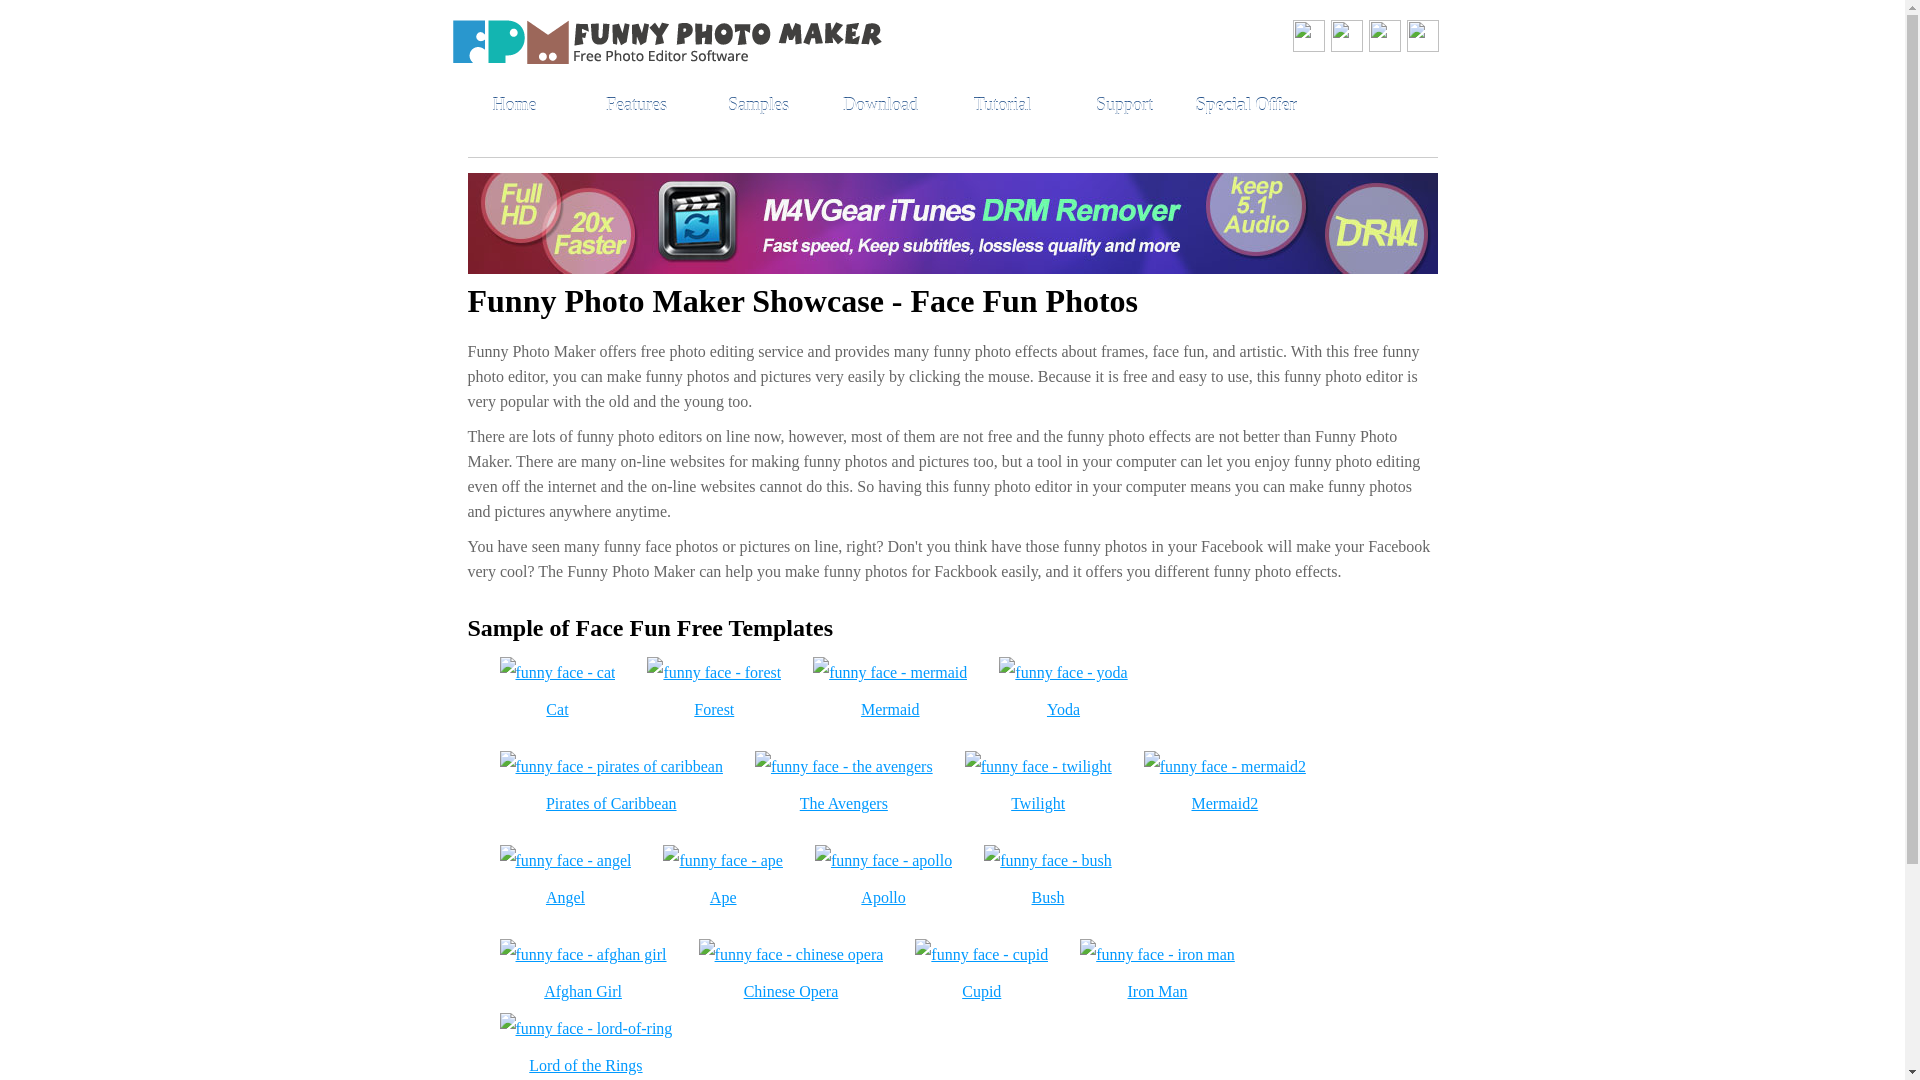  What do you see at coordinates (514, 105) in the screenshot?
I see `Home` at bounding box center [514, 105].